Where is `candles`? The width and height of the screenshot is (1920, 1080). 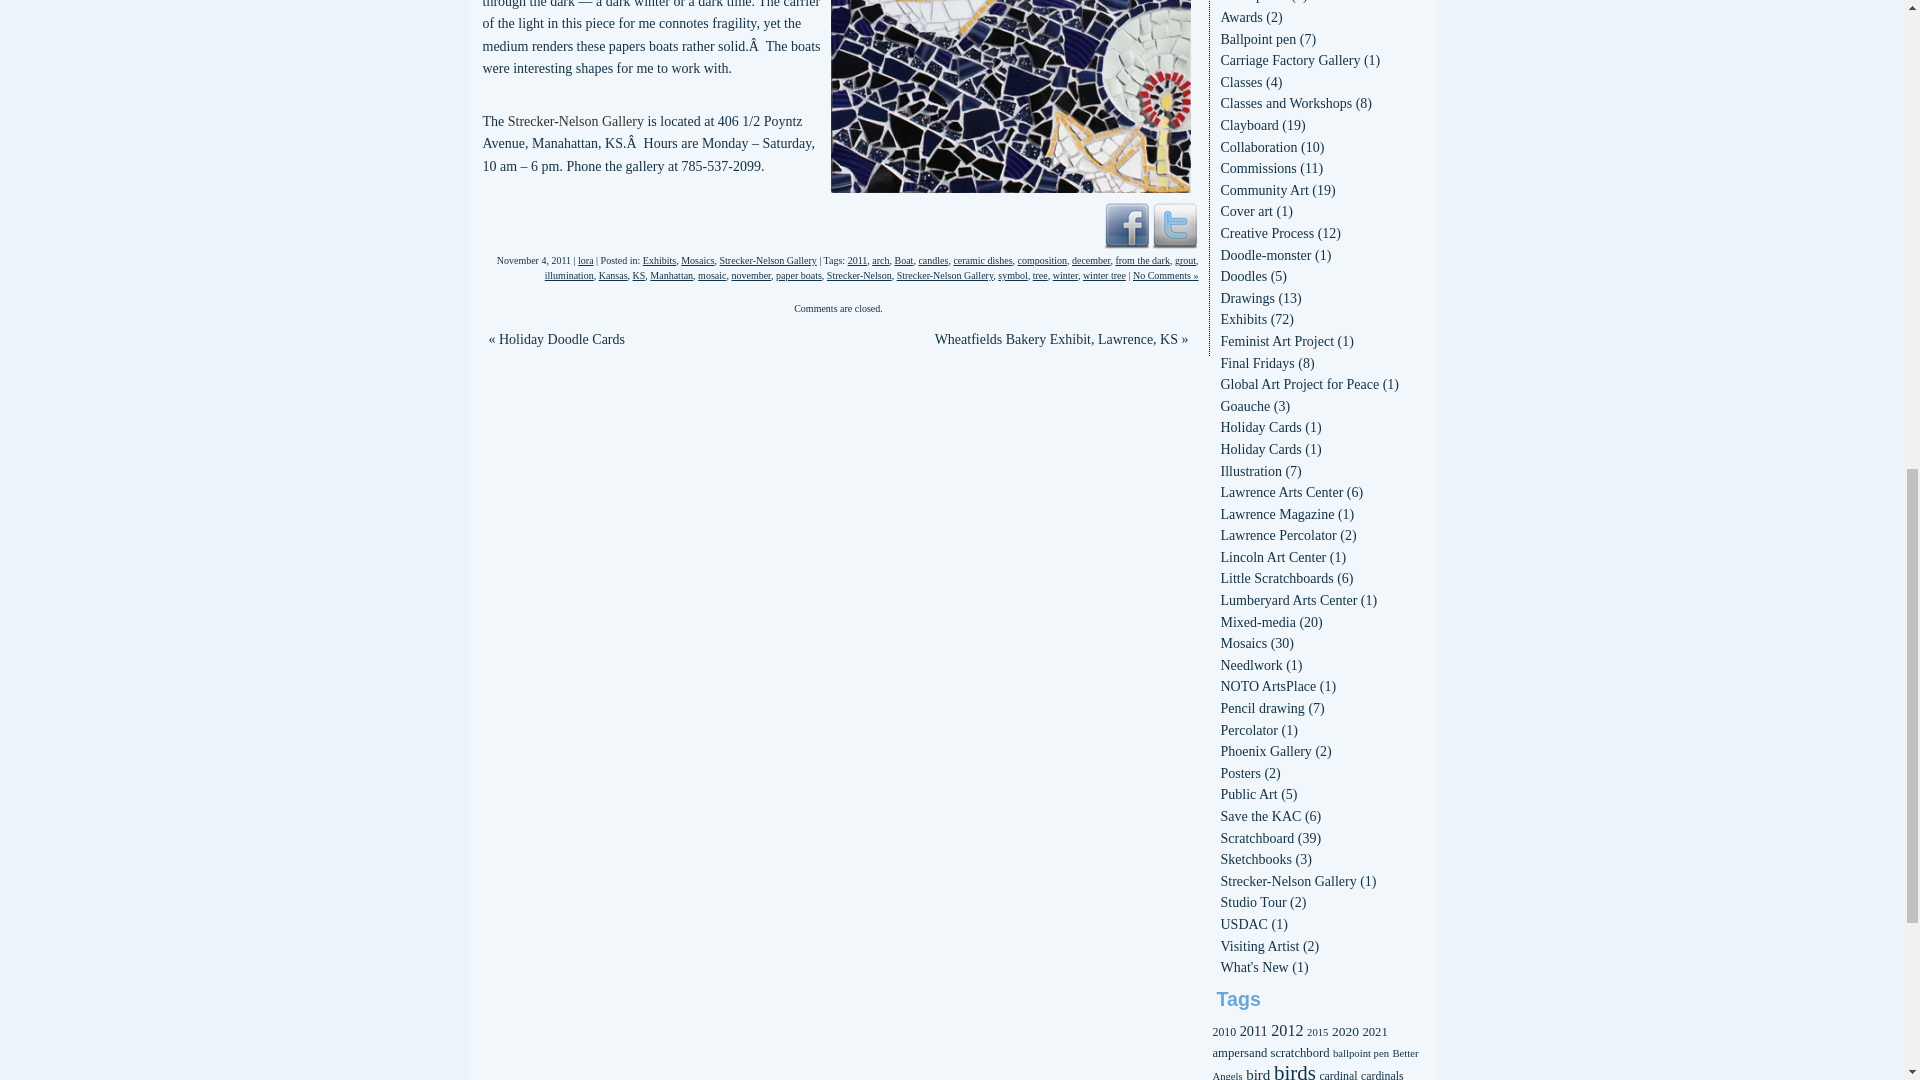 candles is located at coordinates (932, 260).